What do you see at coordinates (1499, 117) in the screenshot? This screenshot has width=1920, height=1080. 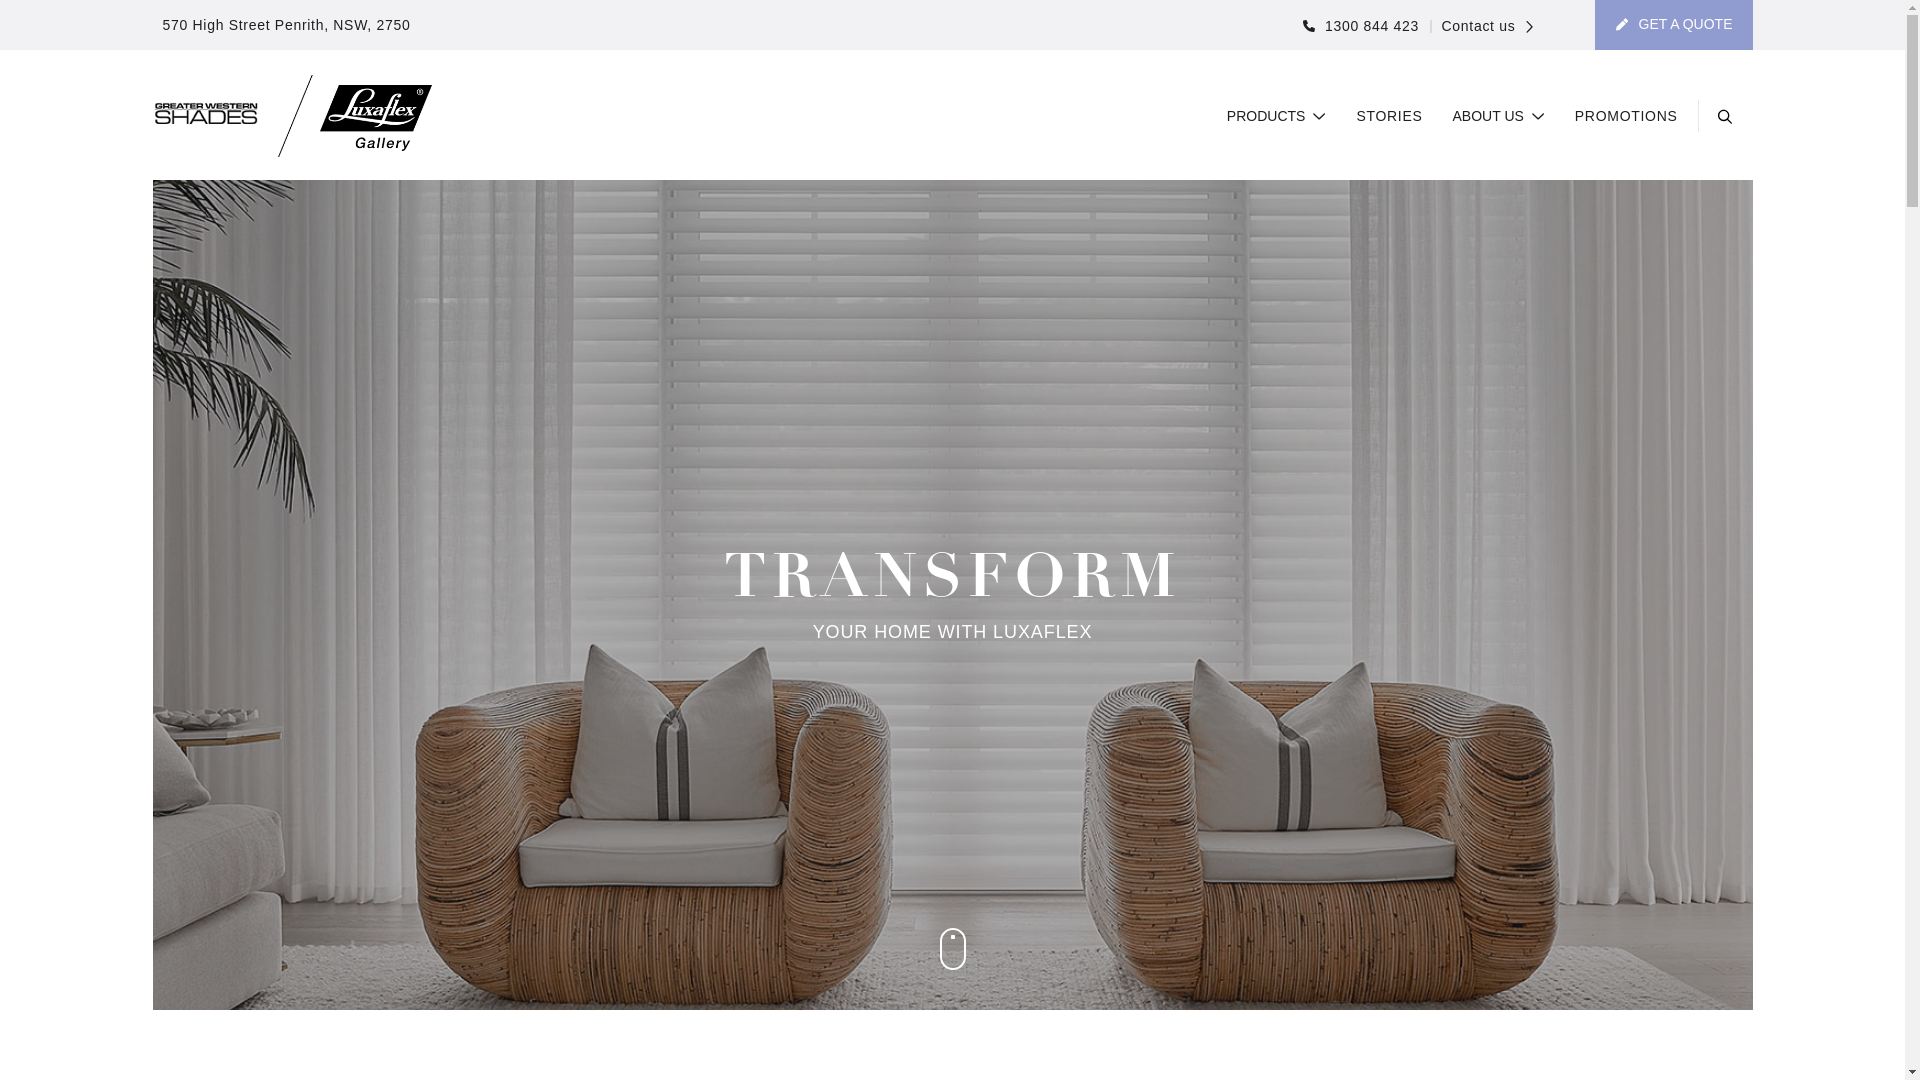 I see `ABOUT US` at bounding box center [1499, 117].